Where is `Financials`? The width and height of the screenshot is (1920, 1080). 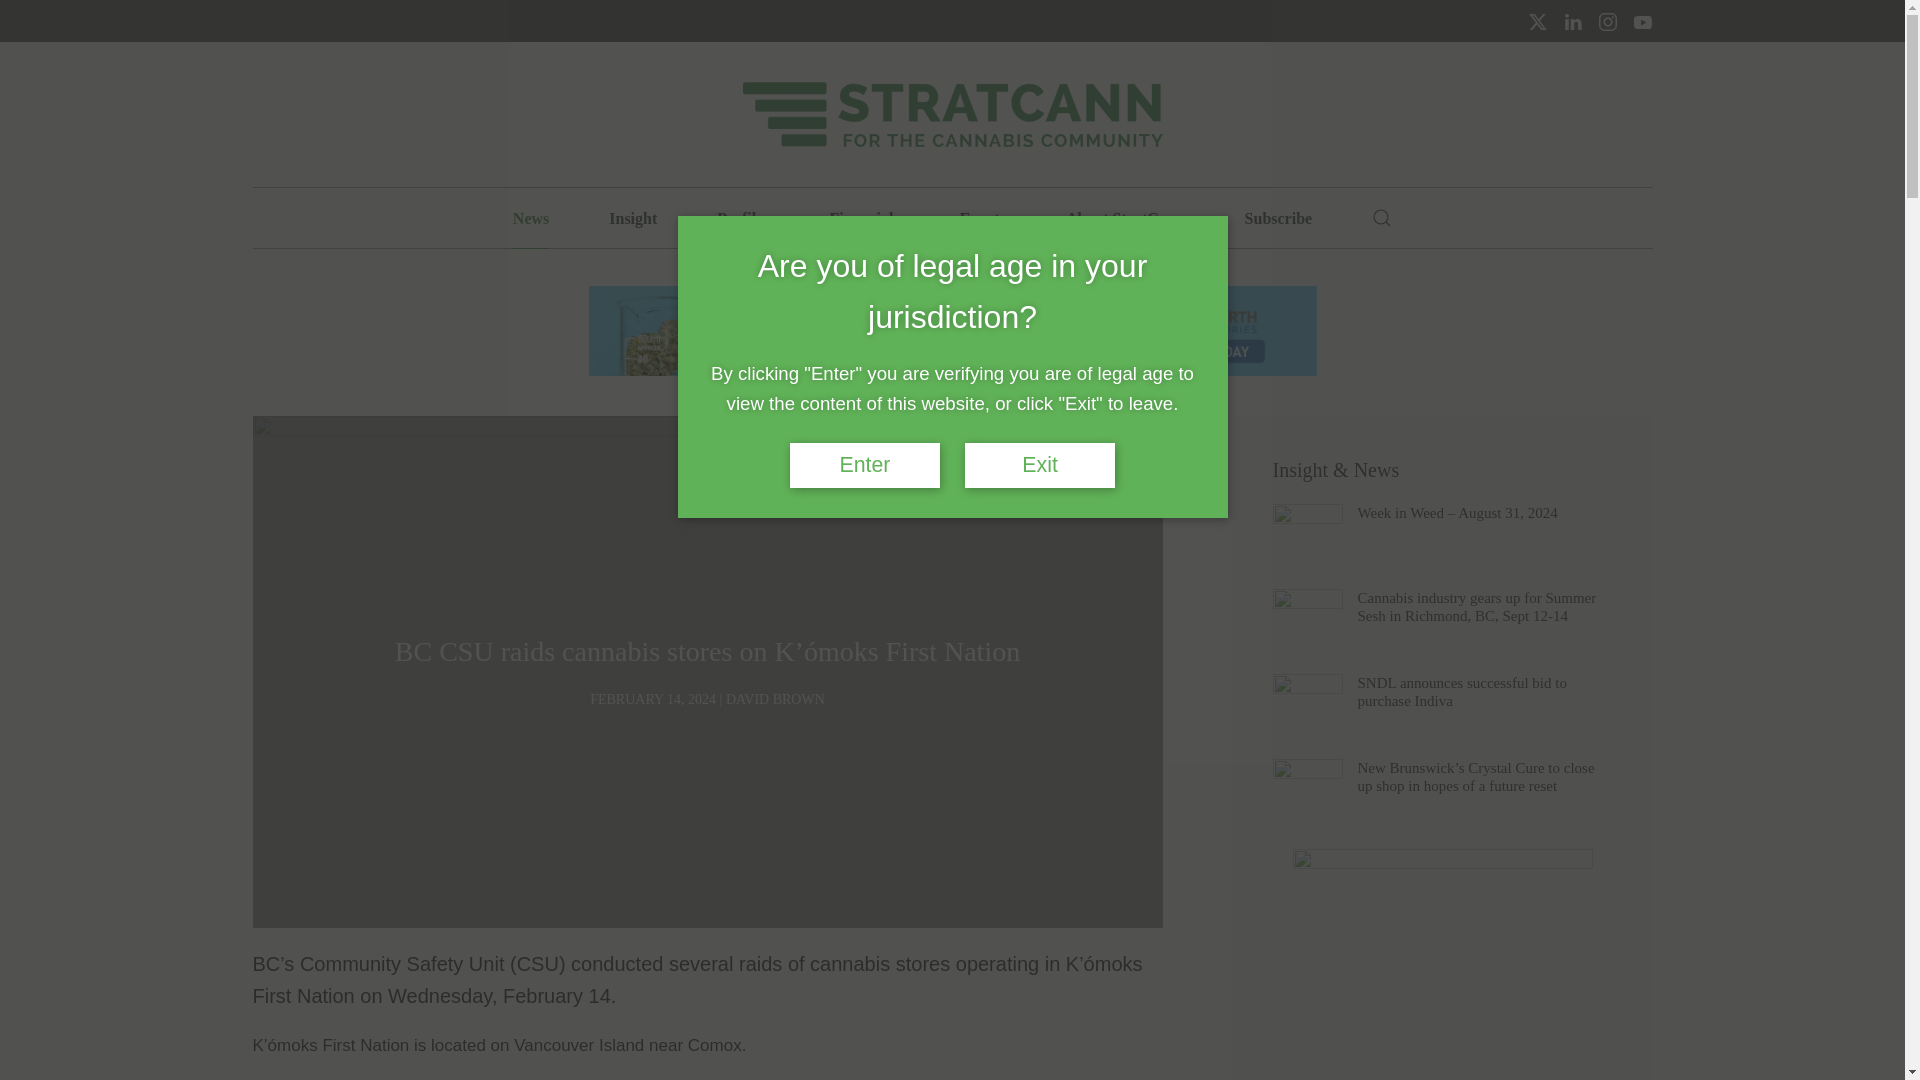
Financials is located at coordinates (864, 218).